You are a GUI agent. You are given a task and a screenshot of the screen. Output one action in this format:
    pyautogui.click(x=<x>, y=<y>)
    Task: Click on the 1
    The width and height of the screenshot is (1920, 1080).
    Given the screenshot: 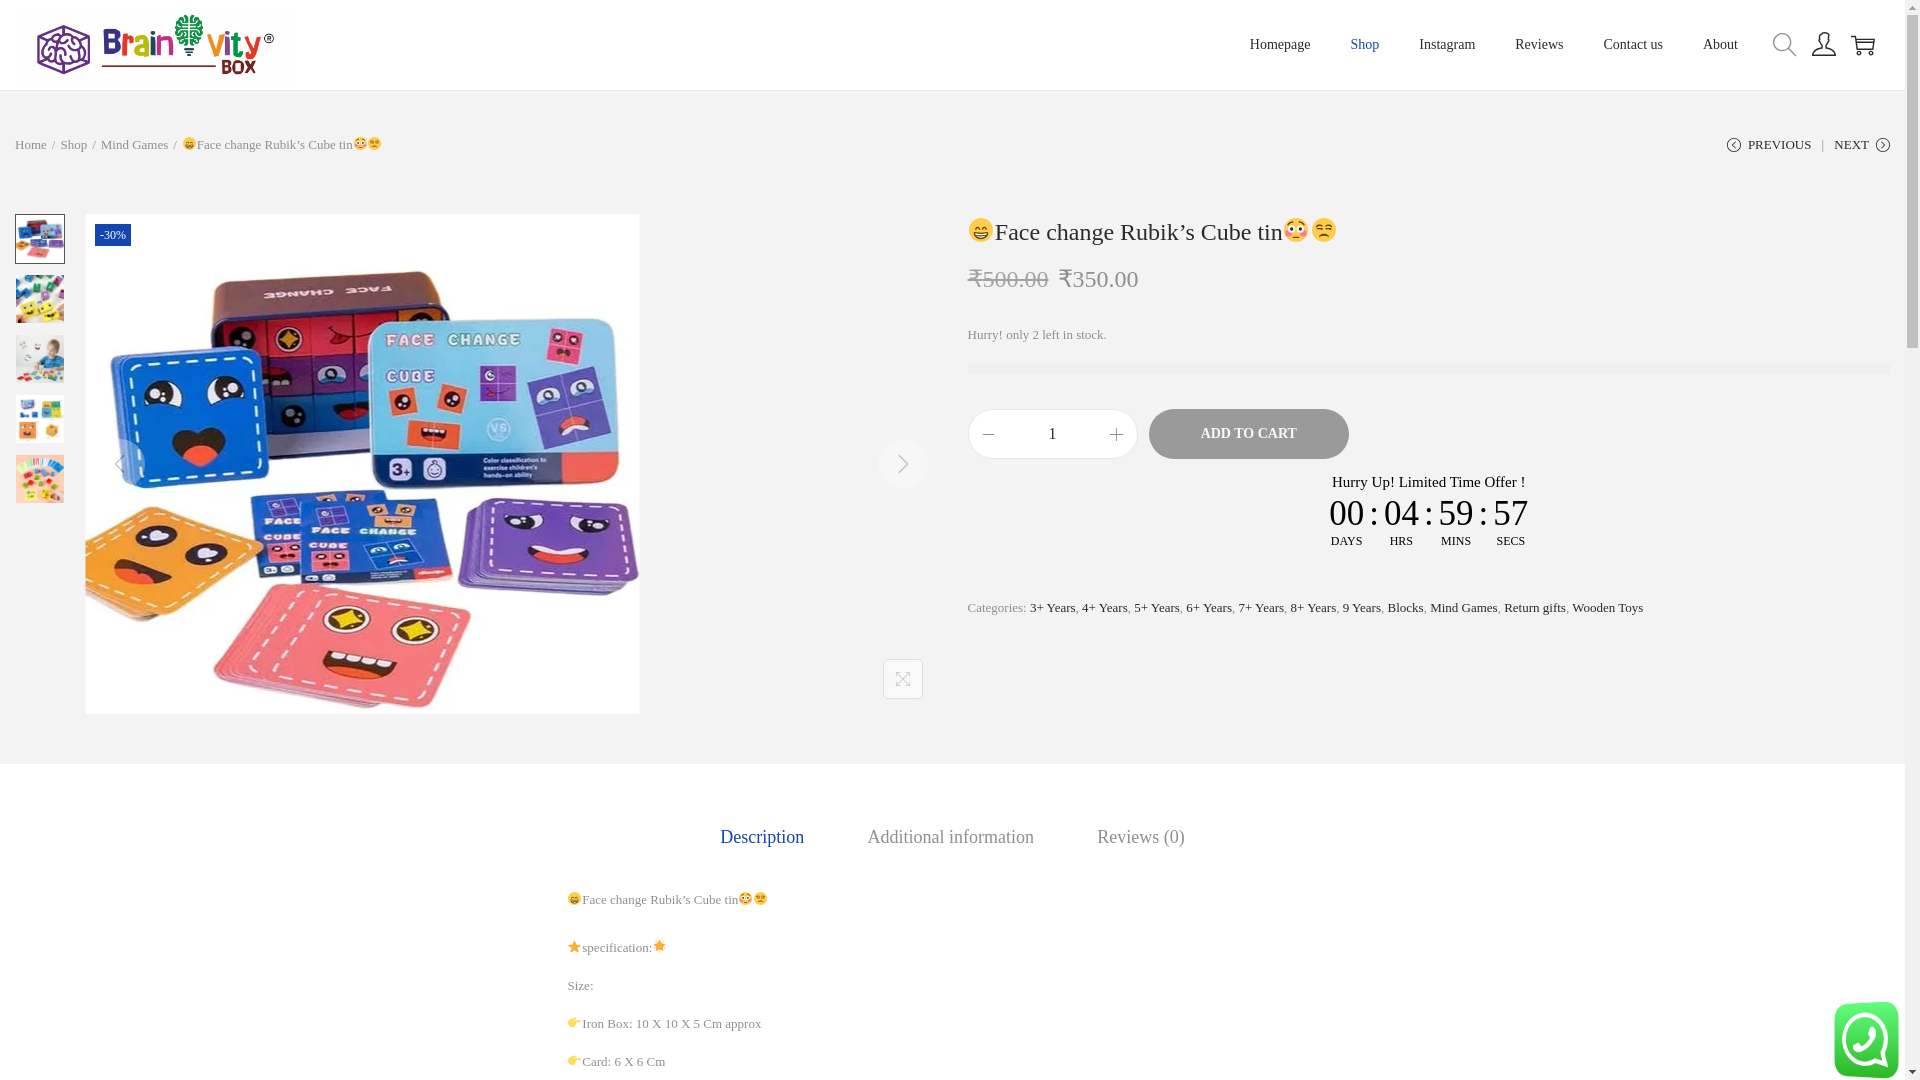 What is the action you would take?
    pyautogui.click(x=1052, y=433)
    